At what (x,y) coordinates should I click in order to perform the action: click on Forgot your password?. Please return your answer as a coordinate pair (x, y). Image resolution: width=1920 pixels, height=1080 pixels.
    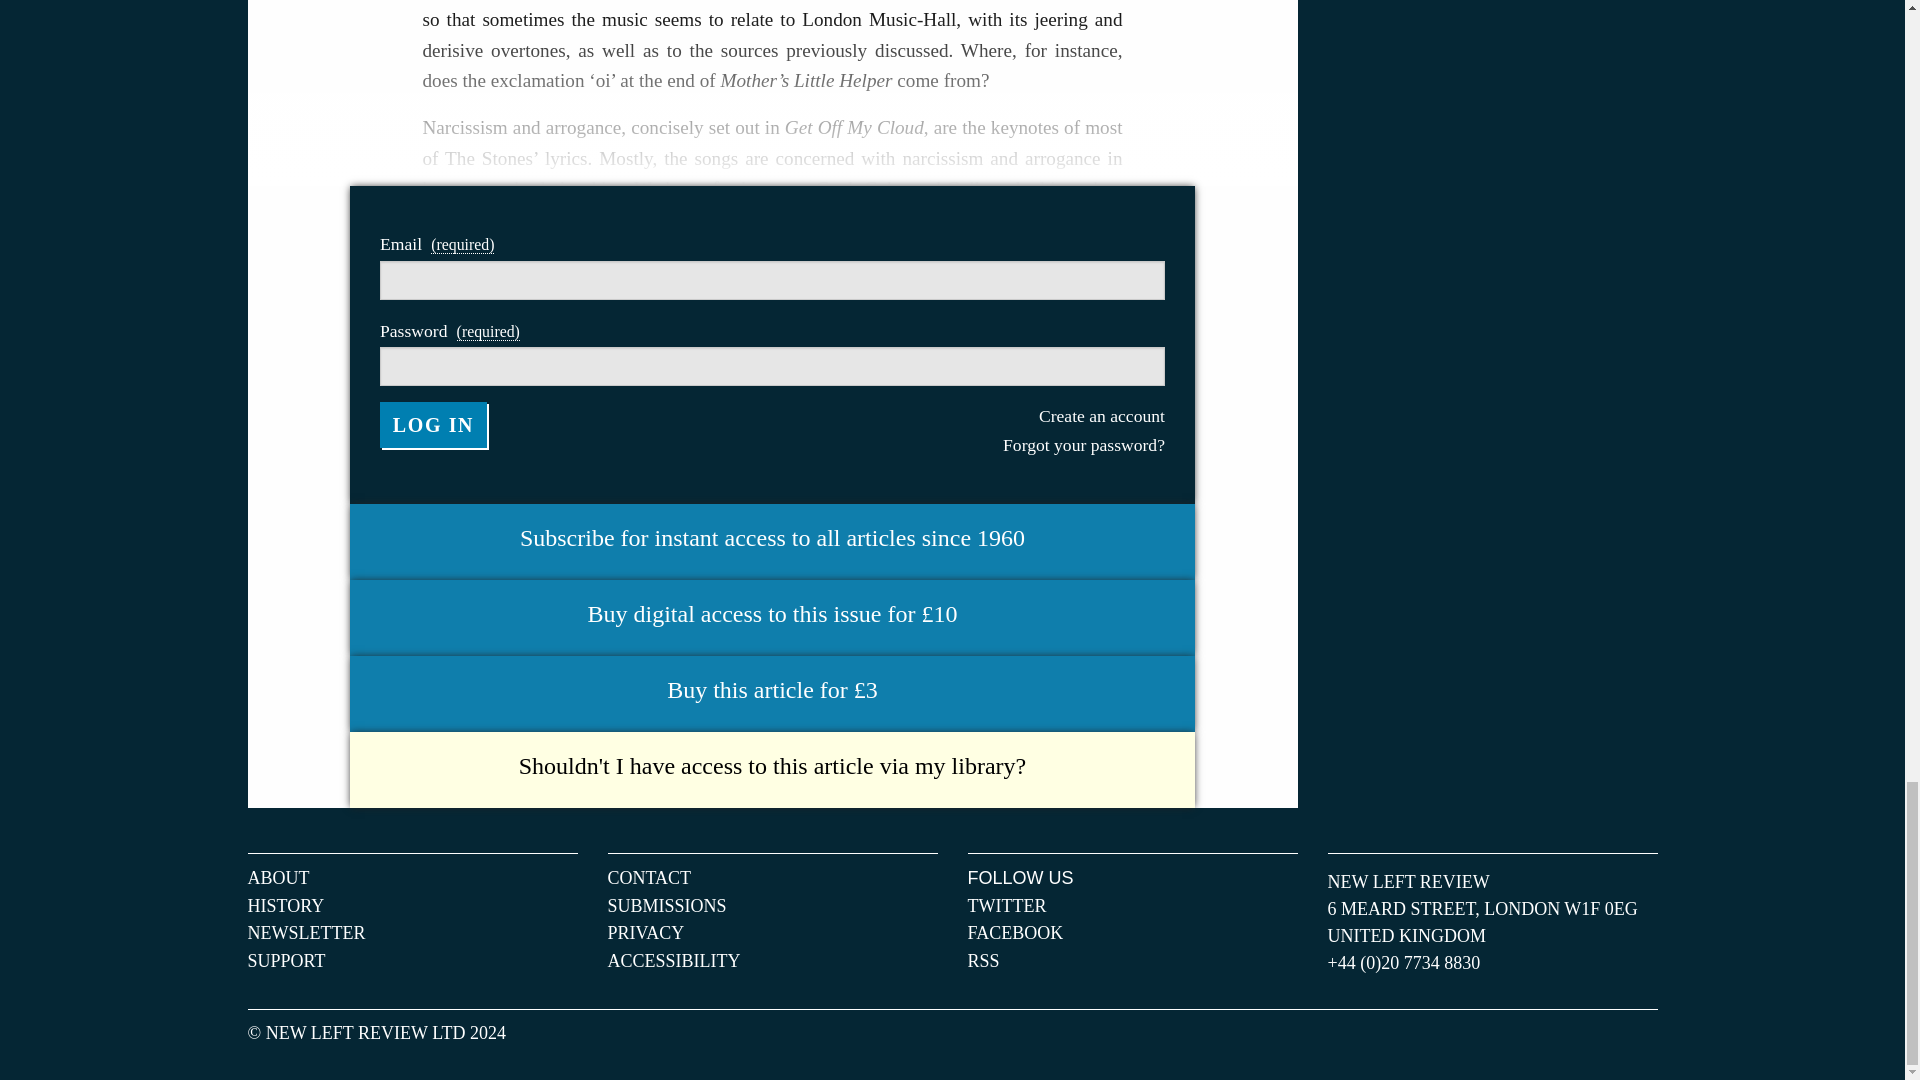
    Looking at the image, I should click on (967, 444).